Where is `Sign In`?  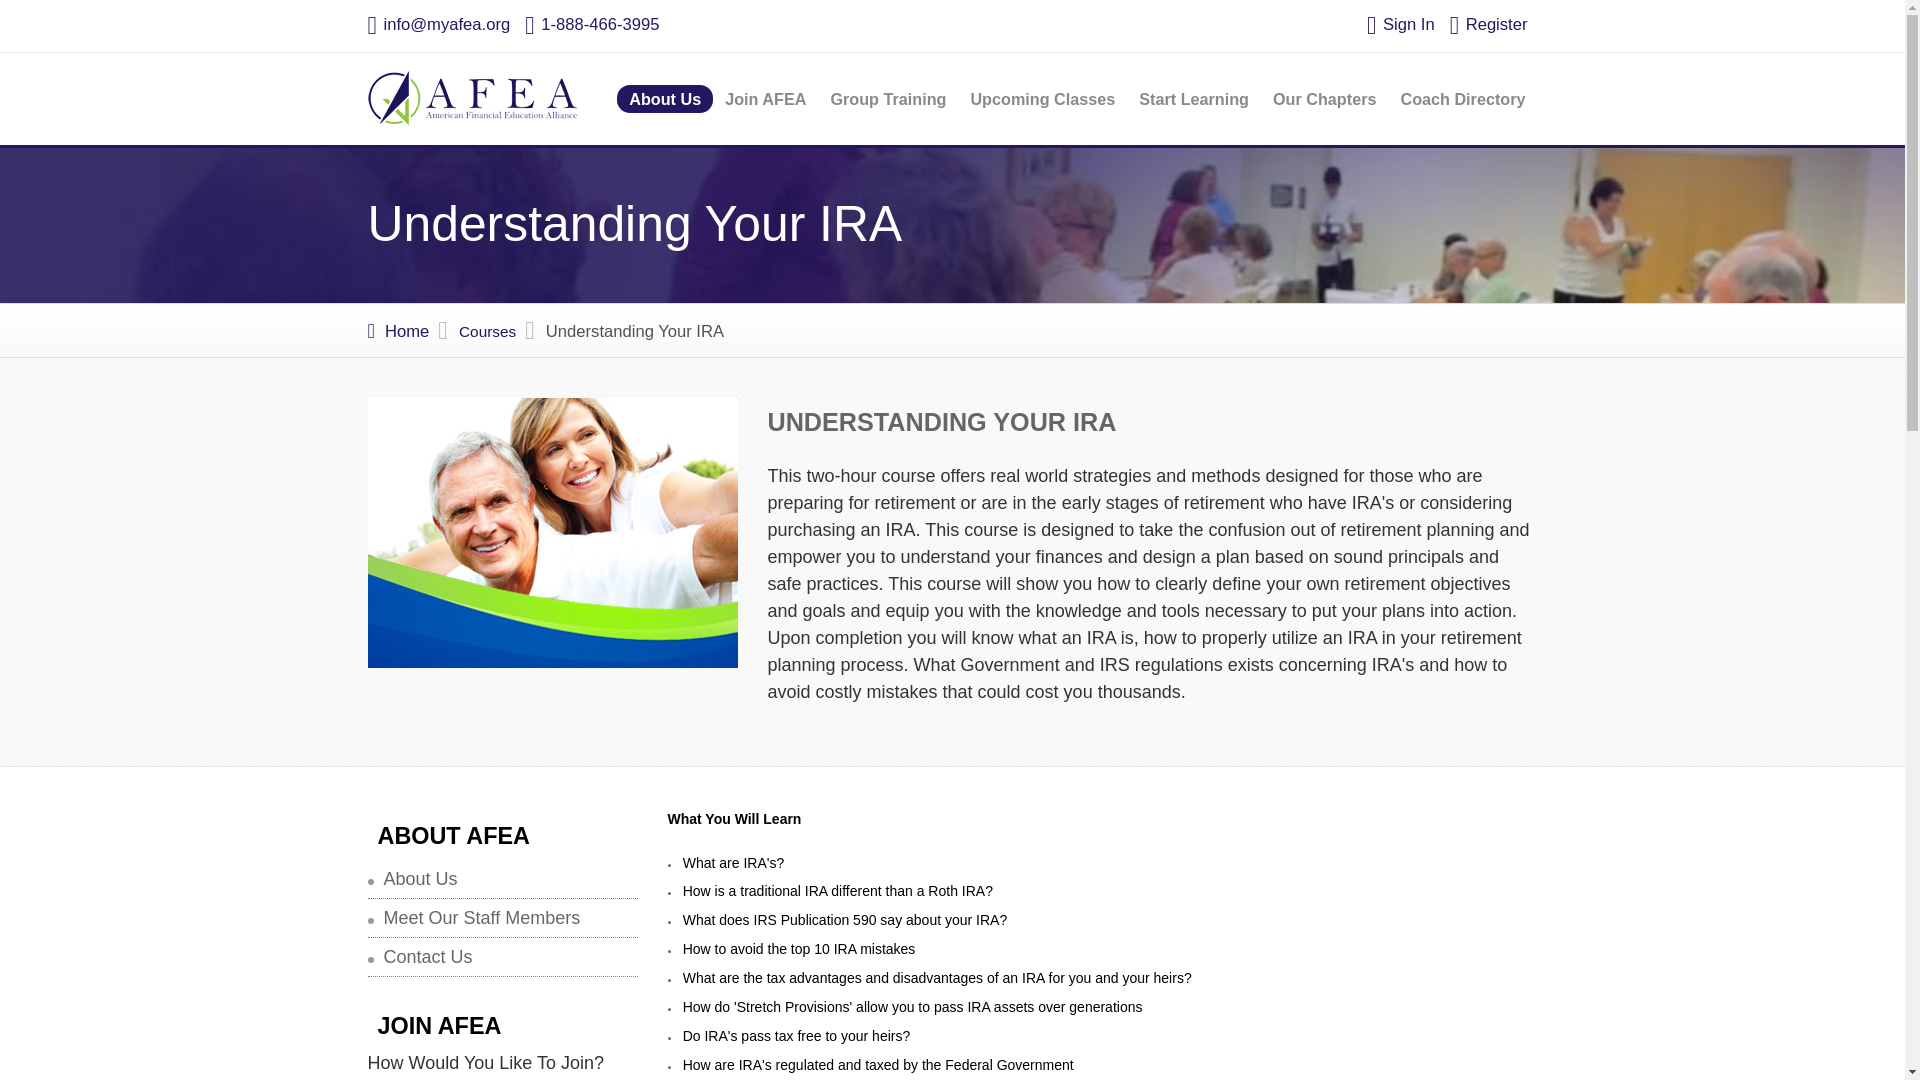
Sign In is located at coordinates (1400, 24).